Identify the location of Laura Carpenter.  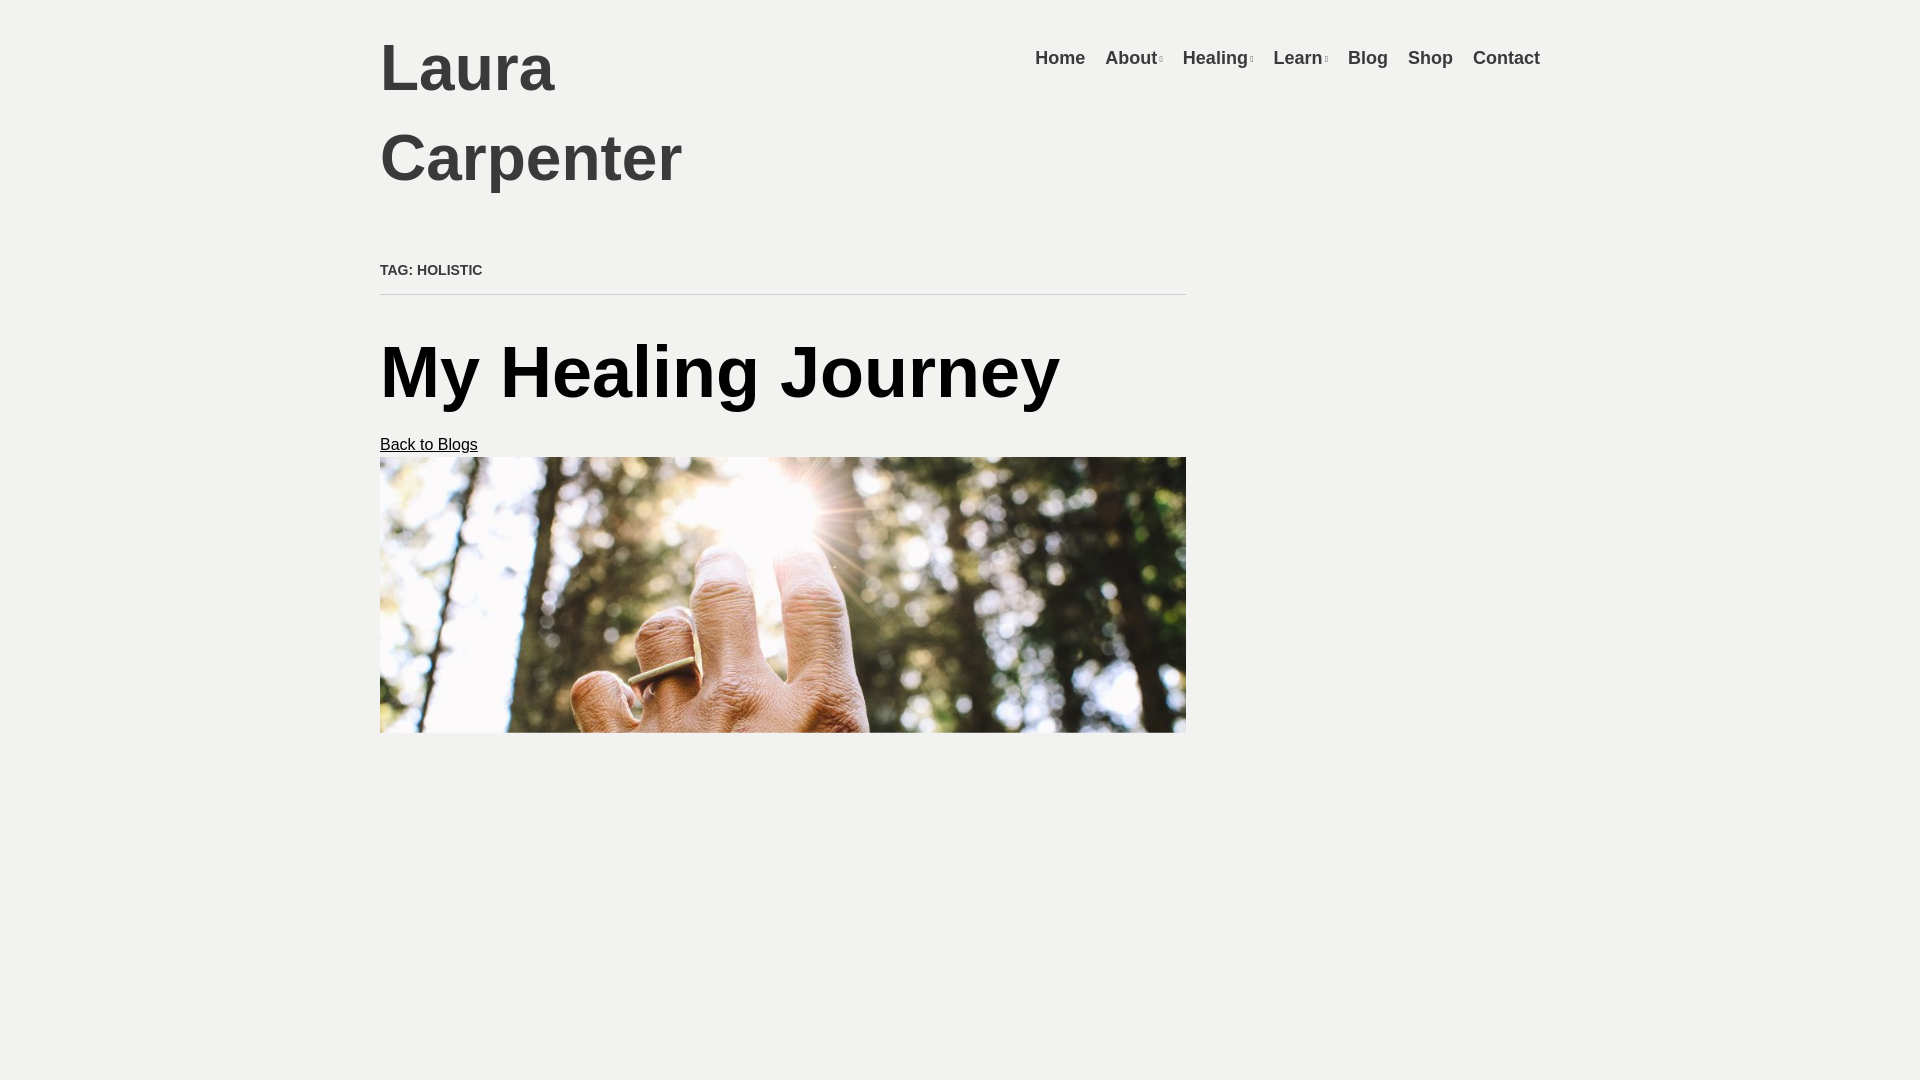
(530, 113).